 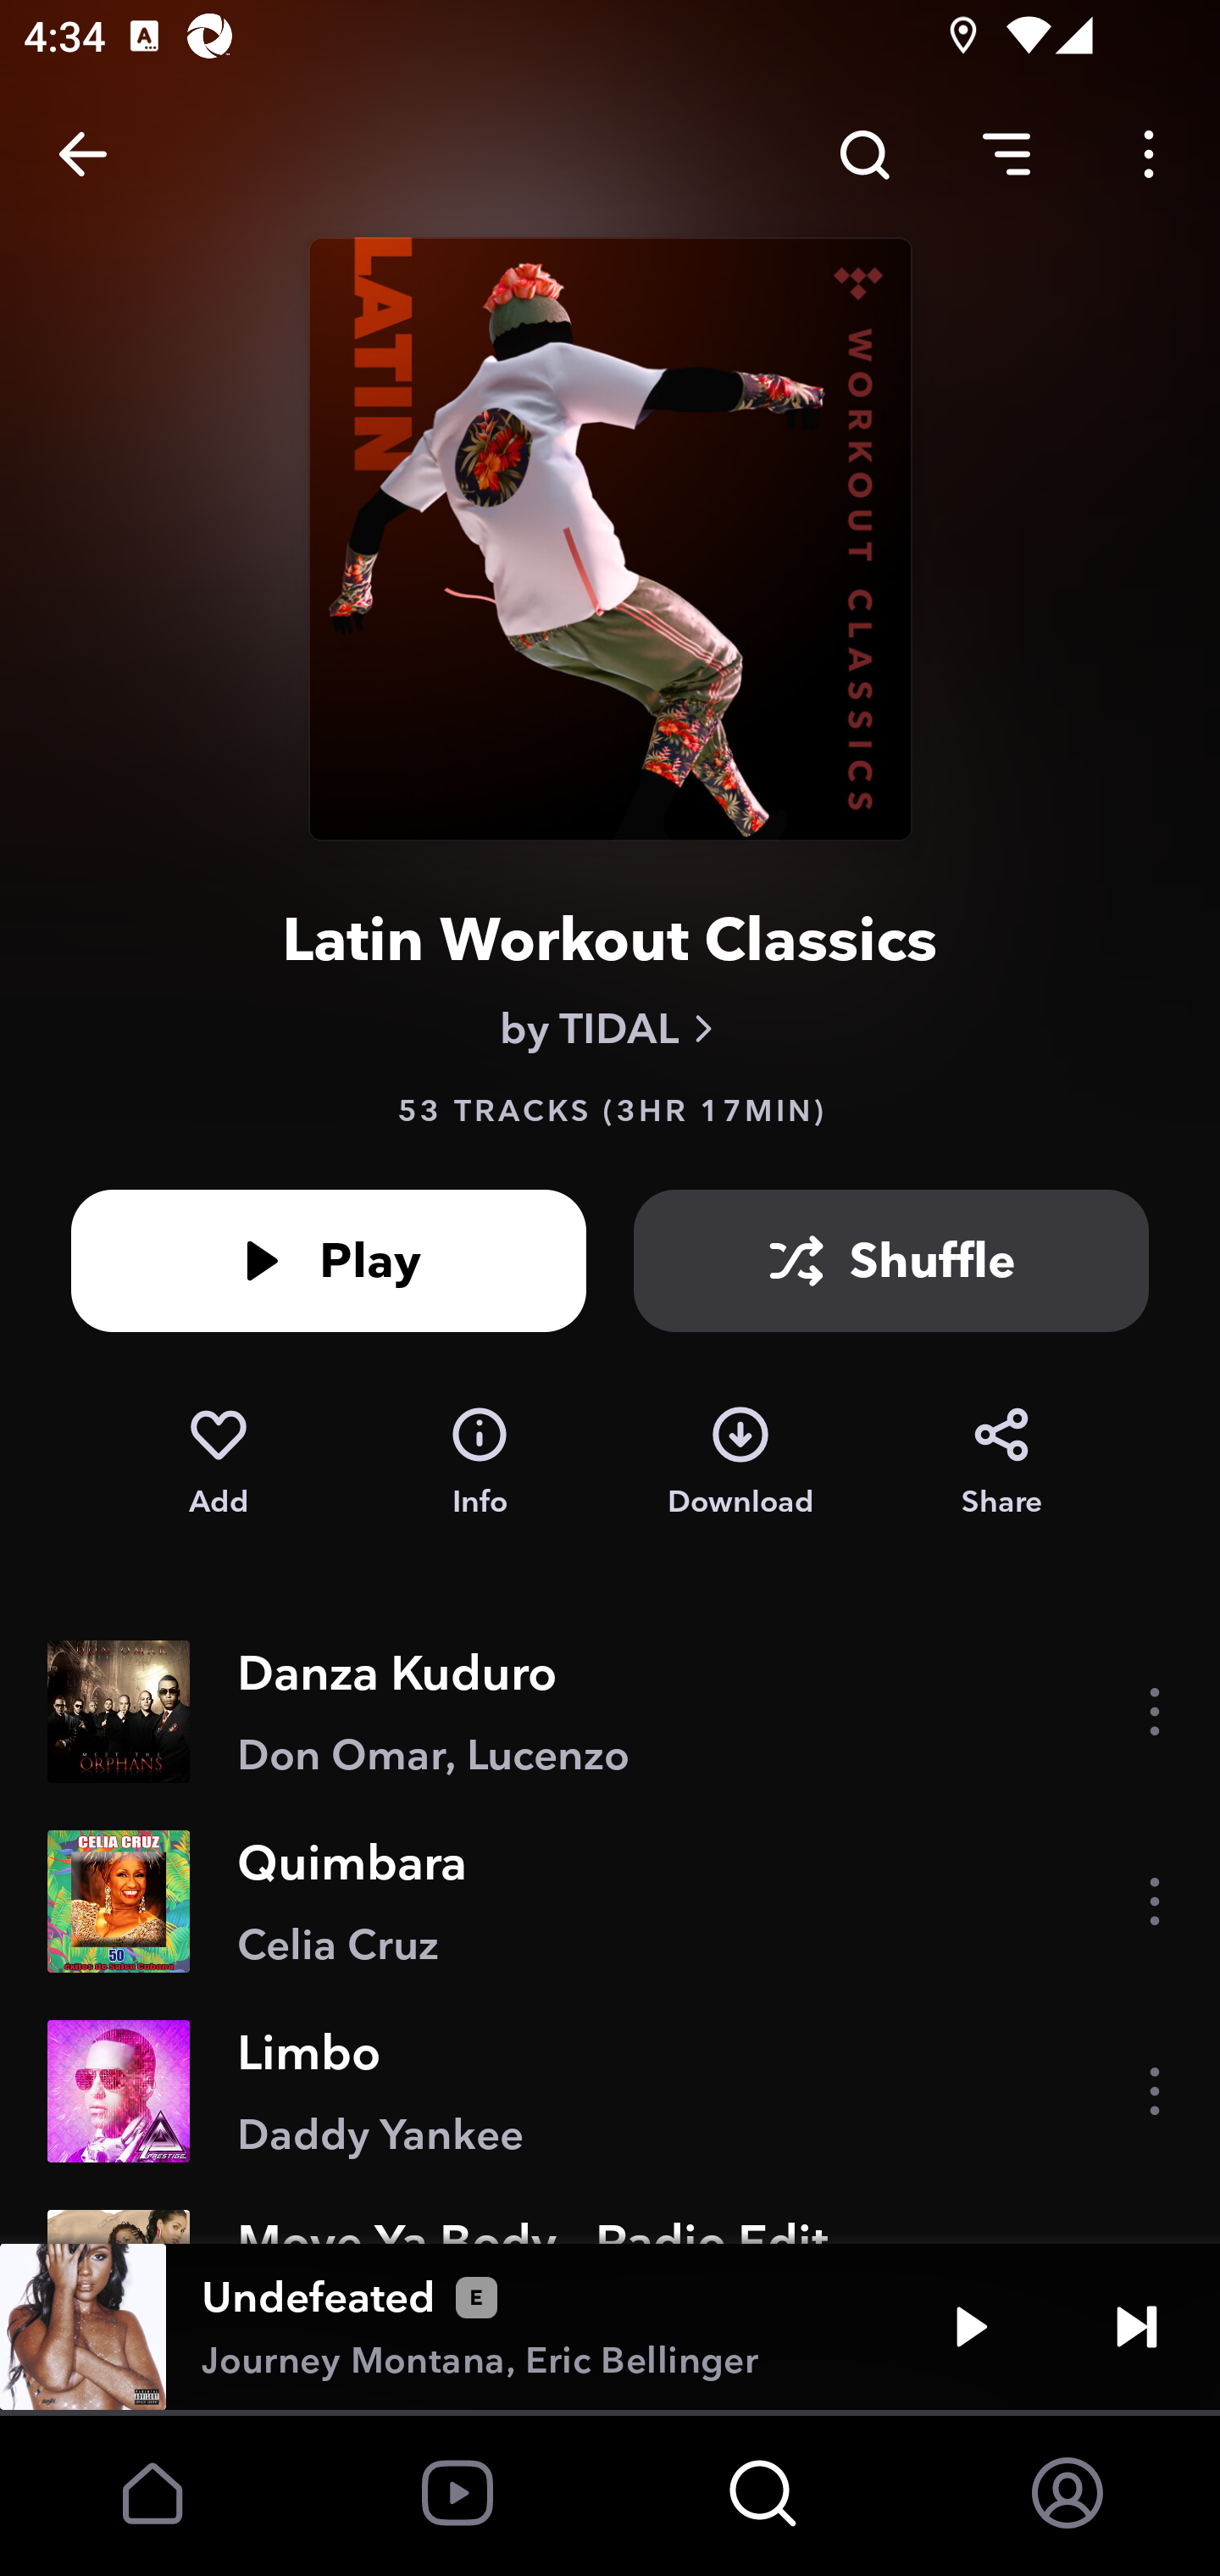 What do you see at coordinates (971, 2327) in the screenshot?
I see `Play` at bounding box center [971, 2327].